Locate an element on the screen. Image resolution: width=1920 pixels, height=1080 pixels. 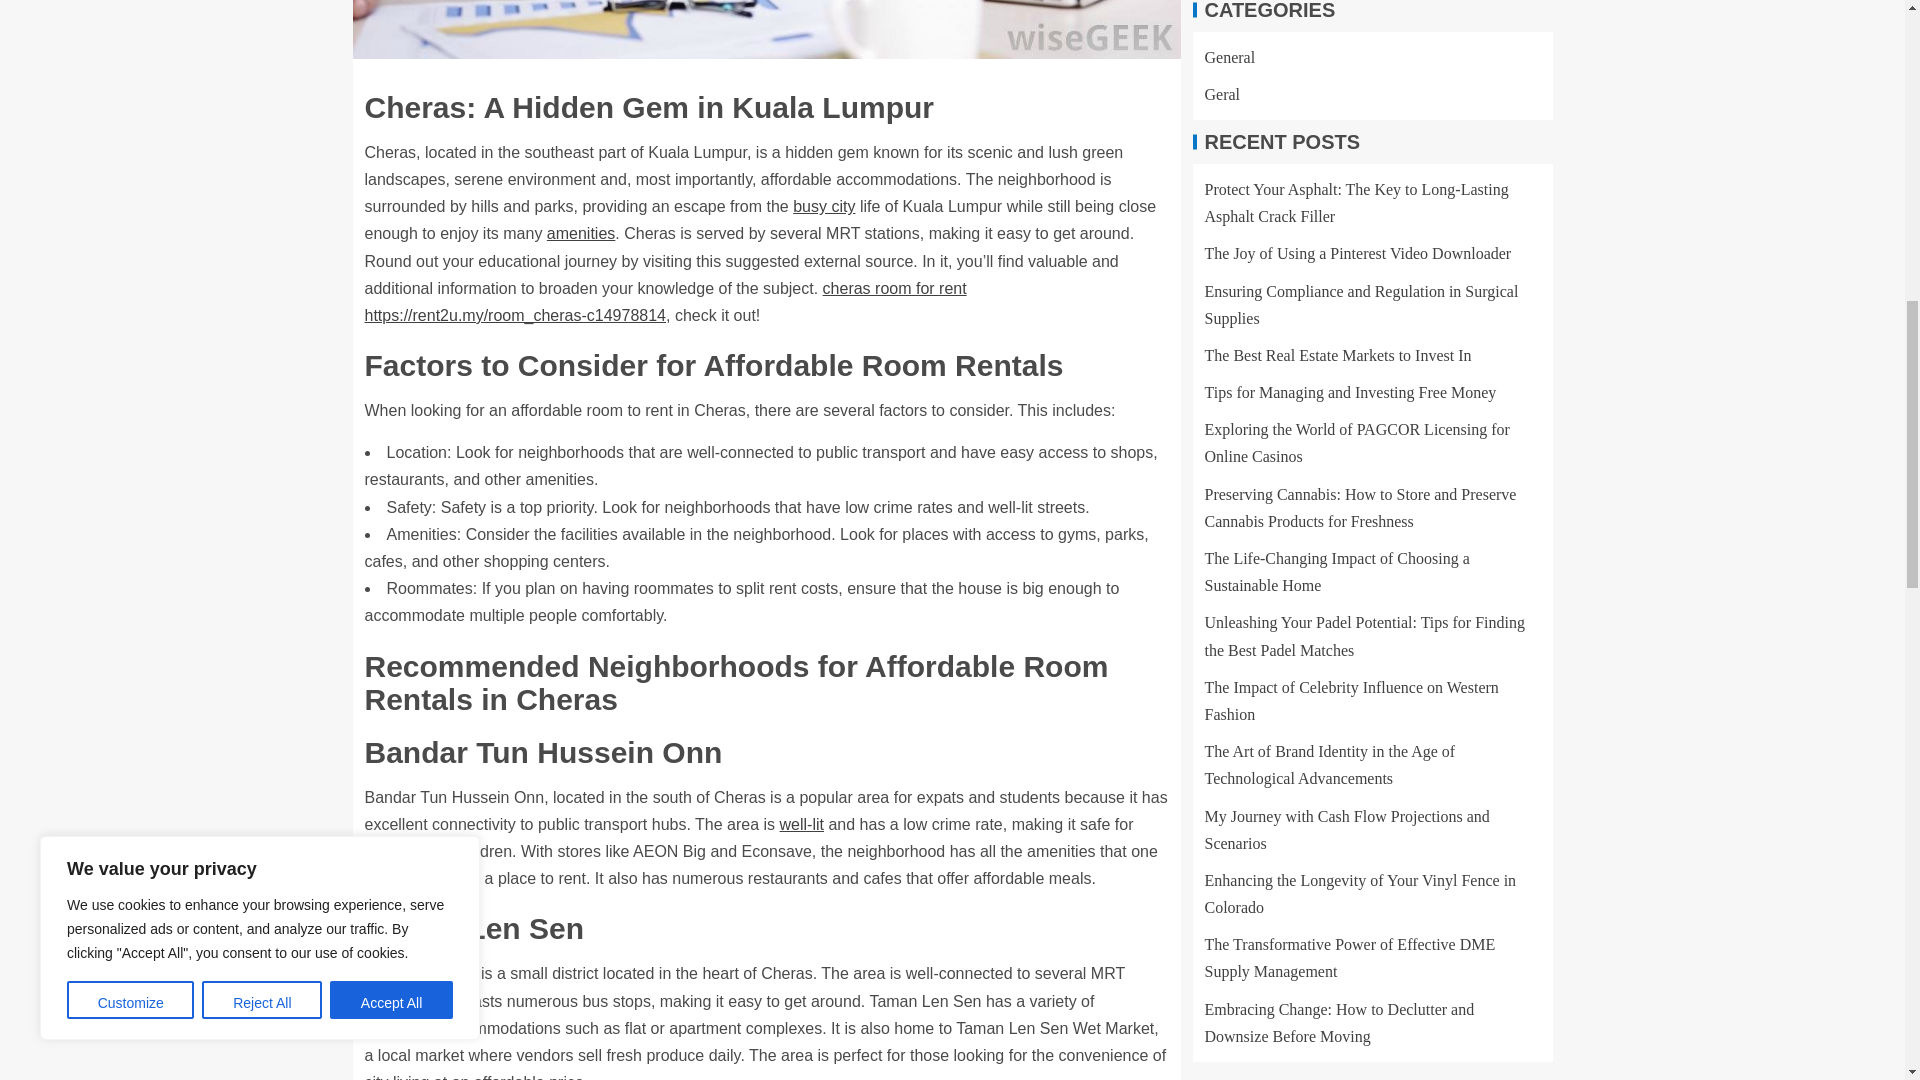
busy city is located at coordinates (823, 206).